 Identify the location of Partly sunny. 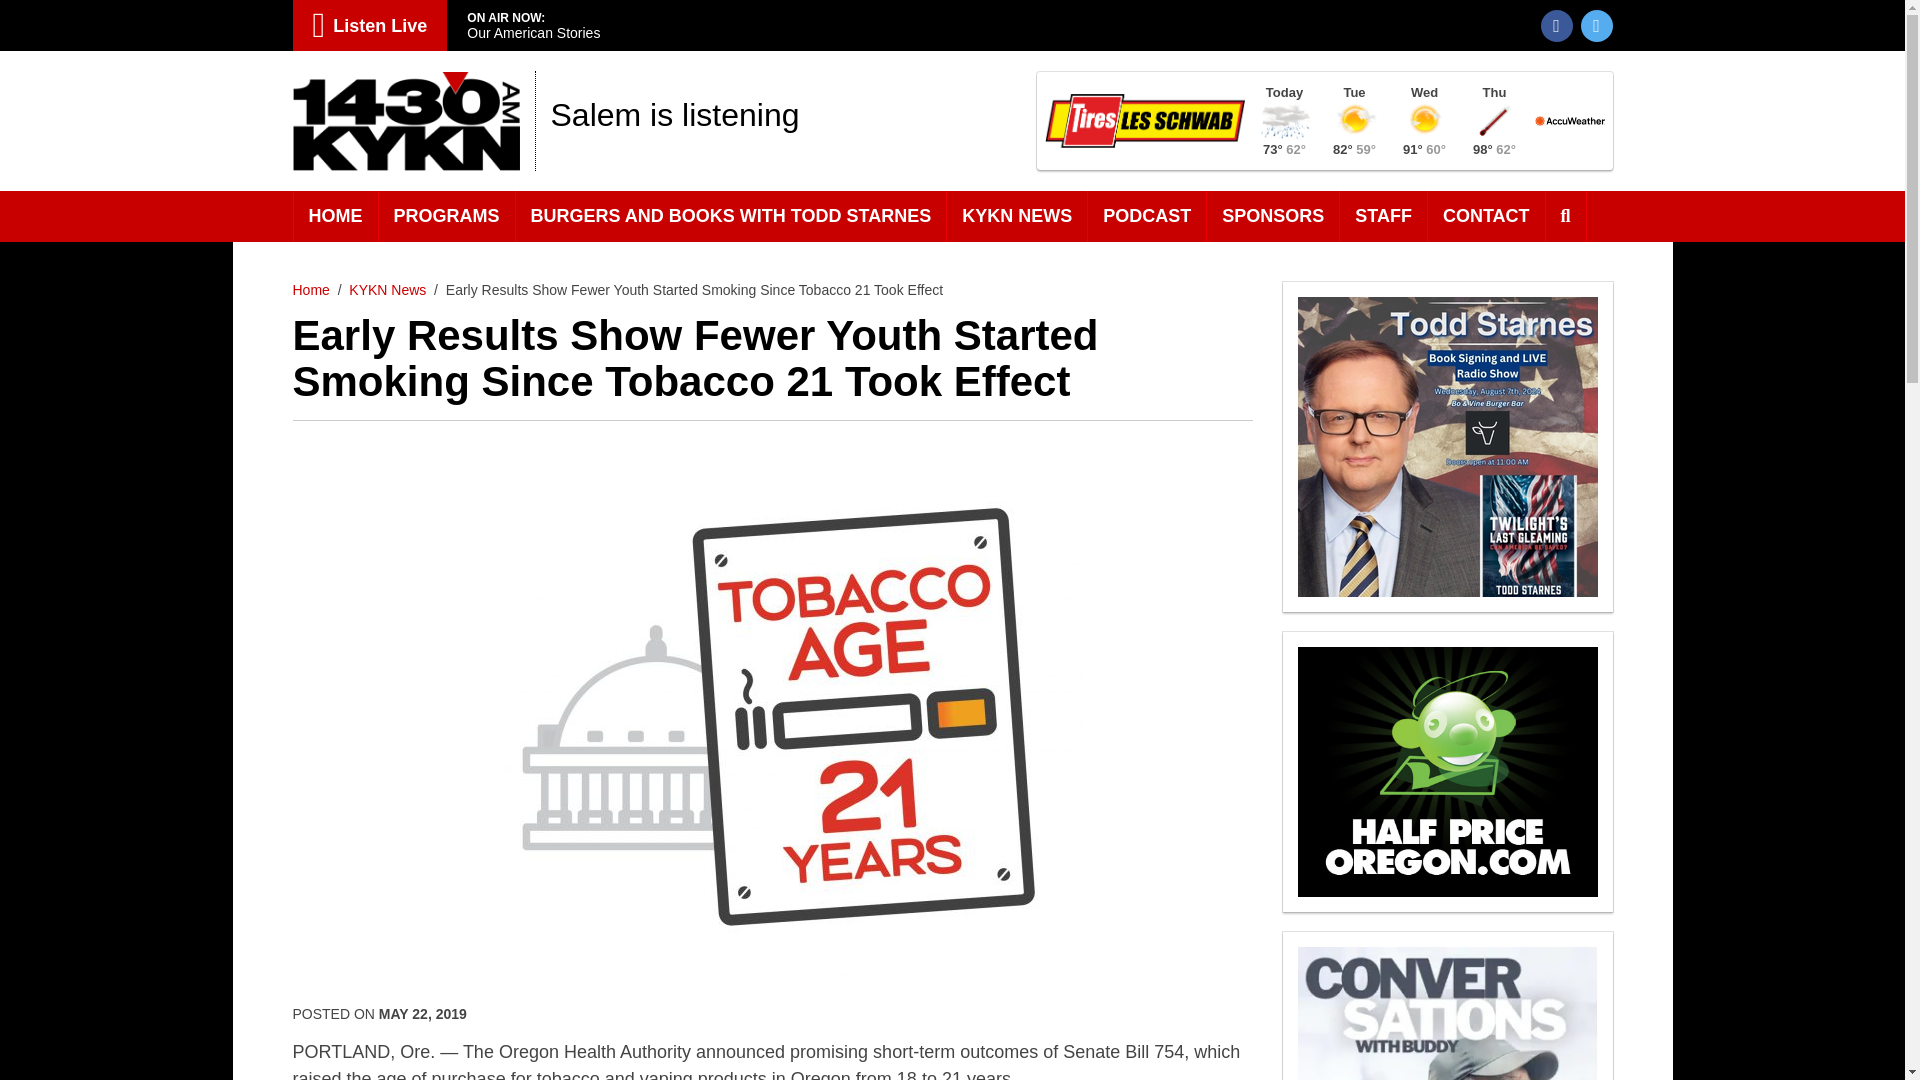
(1354, 120).